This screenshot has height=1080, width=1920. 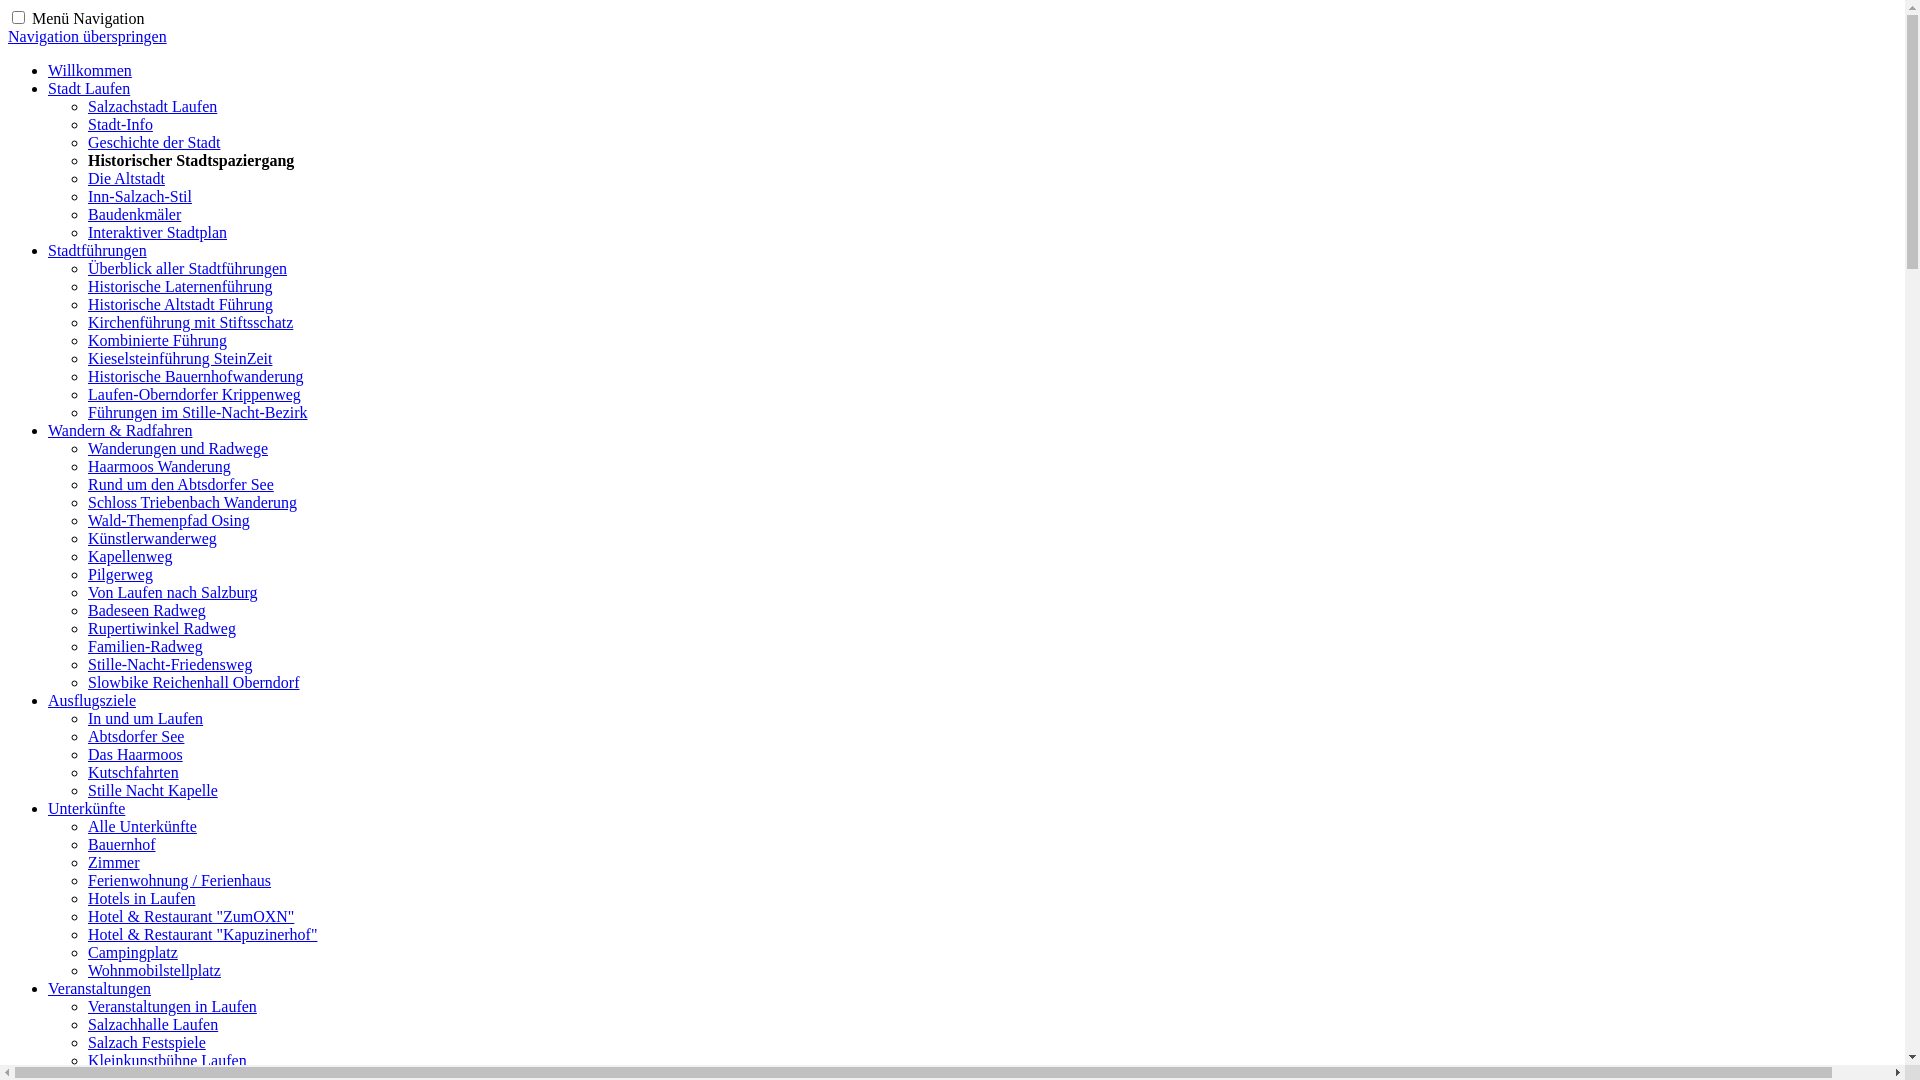 I want to click on Kutschfahrten, so click(x=134, y=772).